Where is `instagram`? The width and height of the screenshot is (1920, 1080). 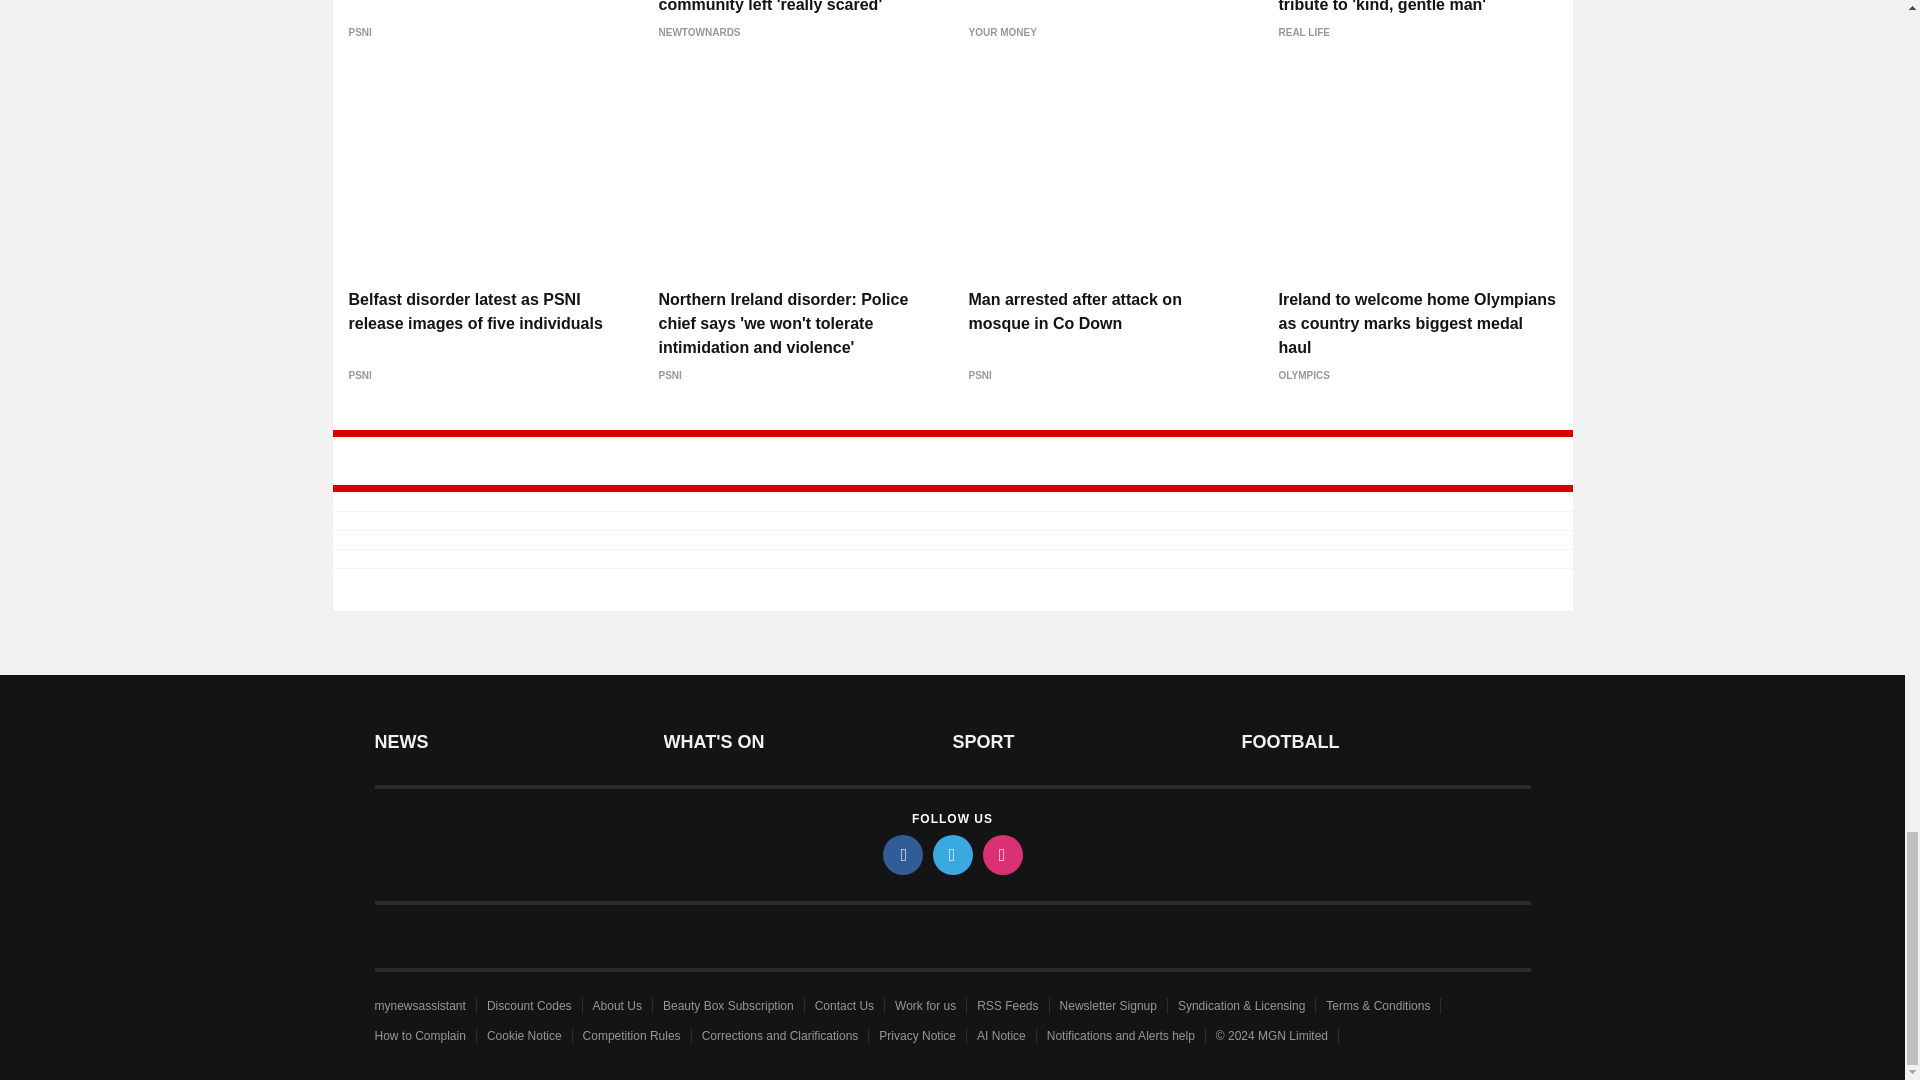 instagram is located at coordinates (1001, 854).